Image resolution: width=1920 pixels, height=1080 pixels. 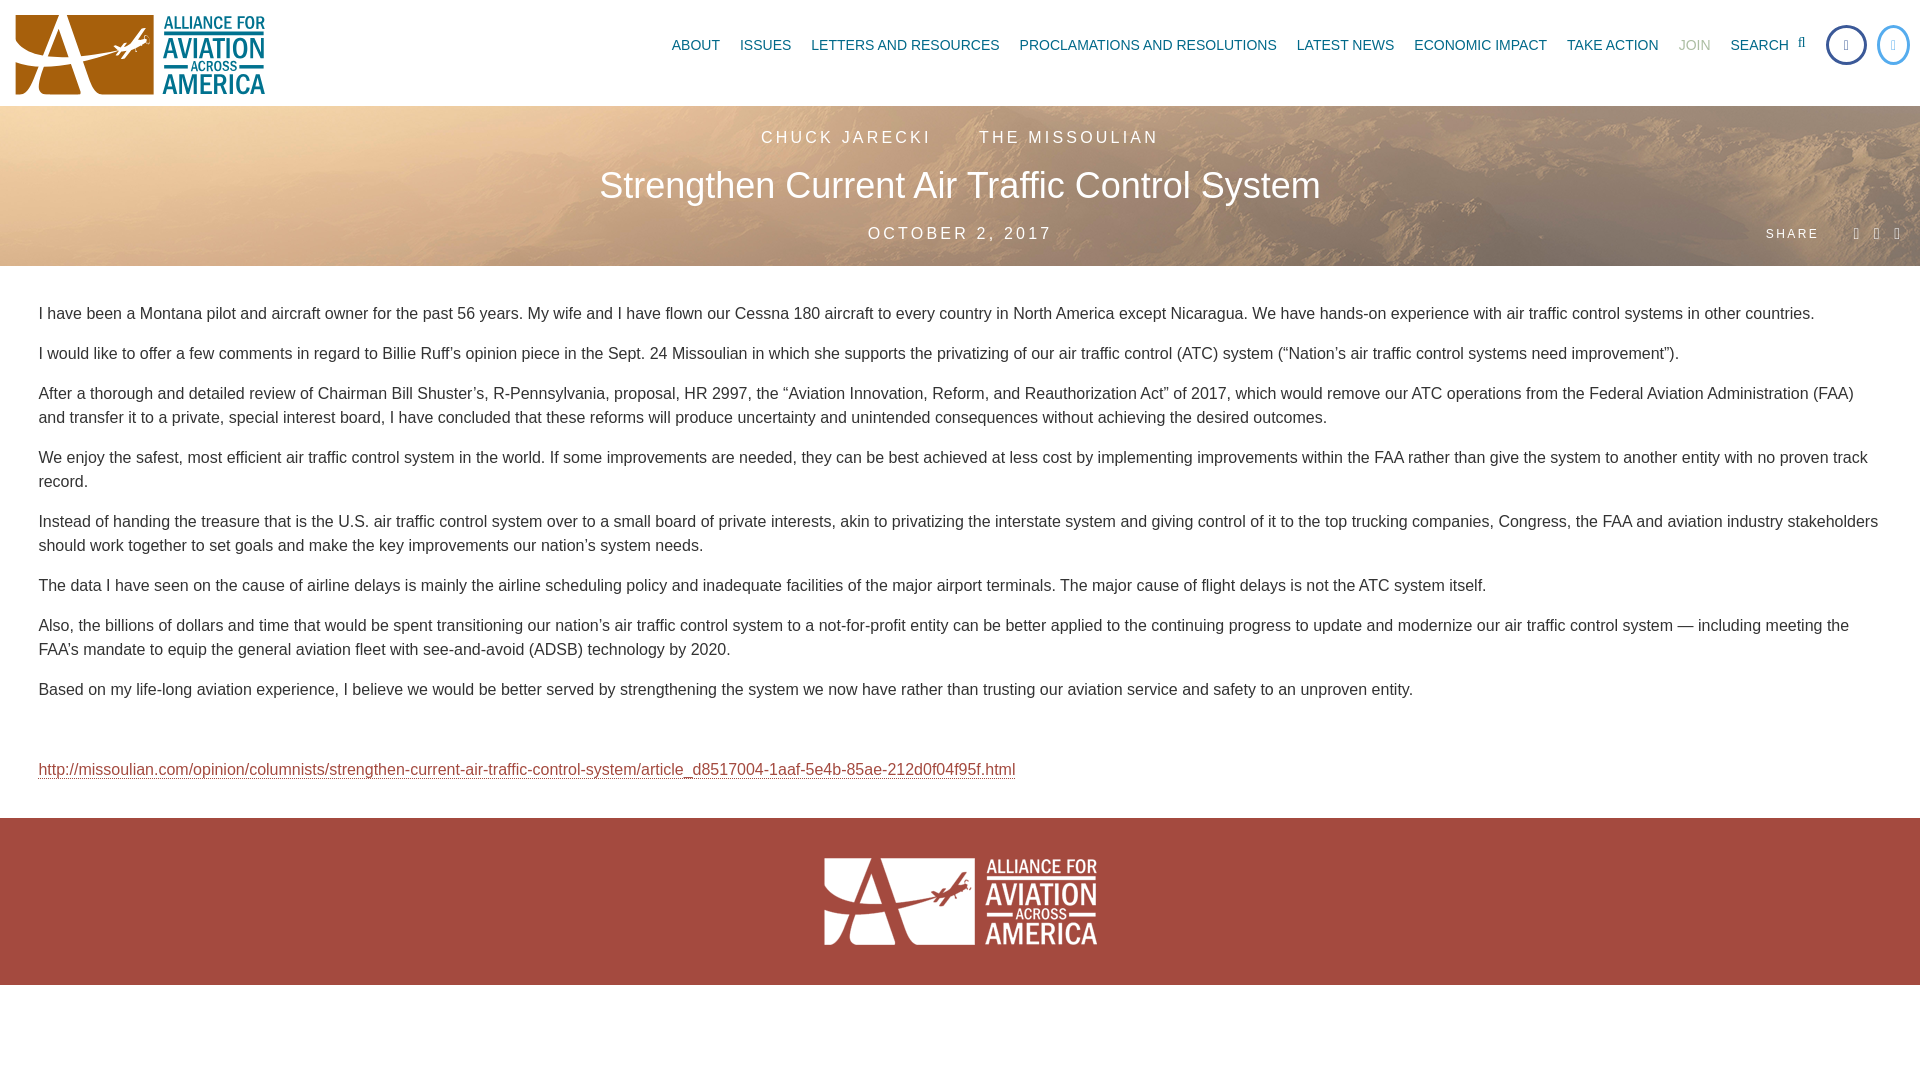 I want to click on ISSUES, so click(x=764, y=44).